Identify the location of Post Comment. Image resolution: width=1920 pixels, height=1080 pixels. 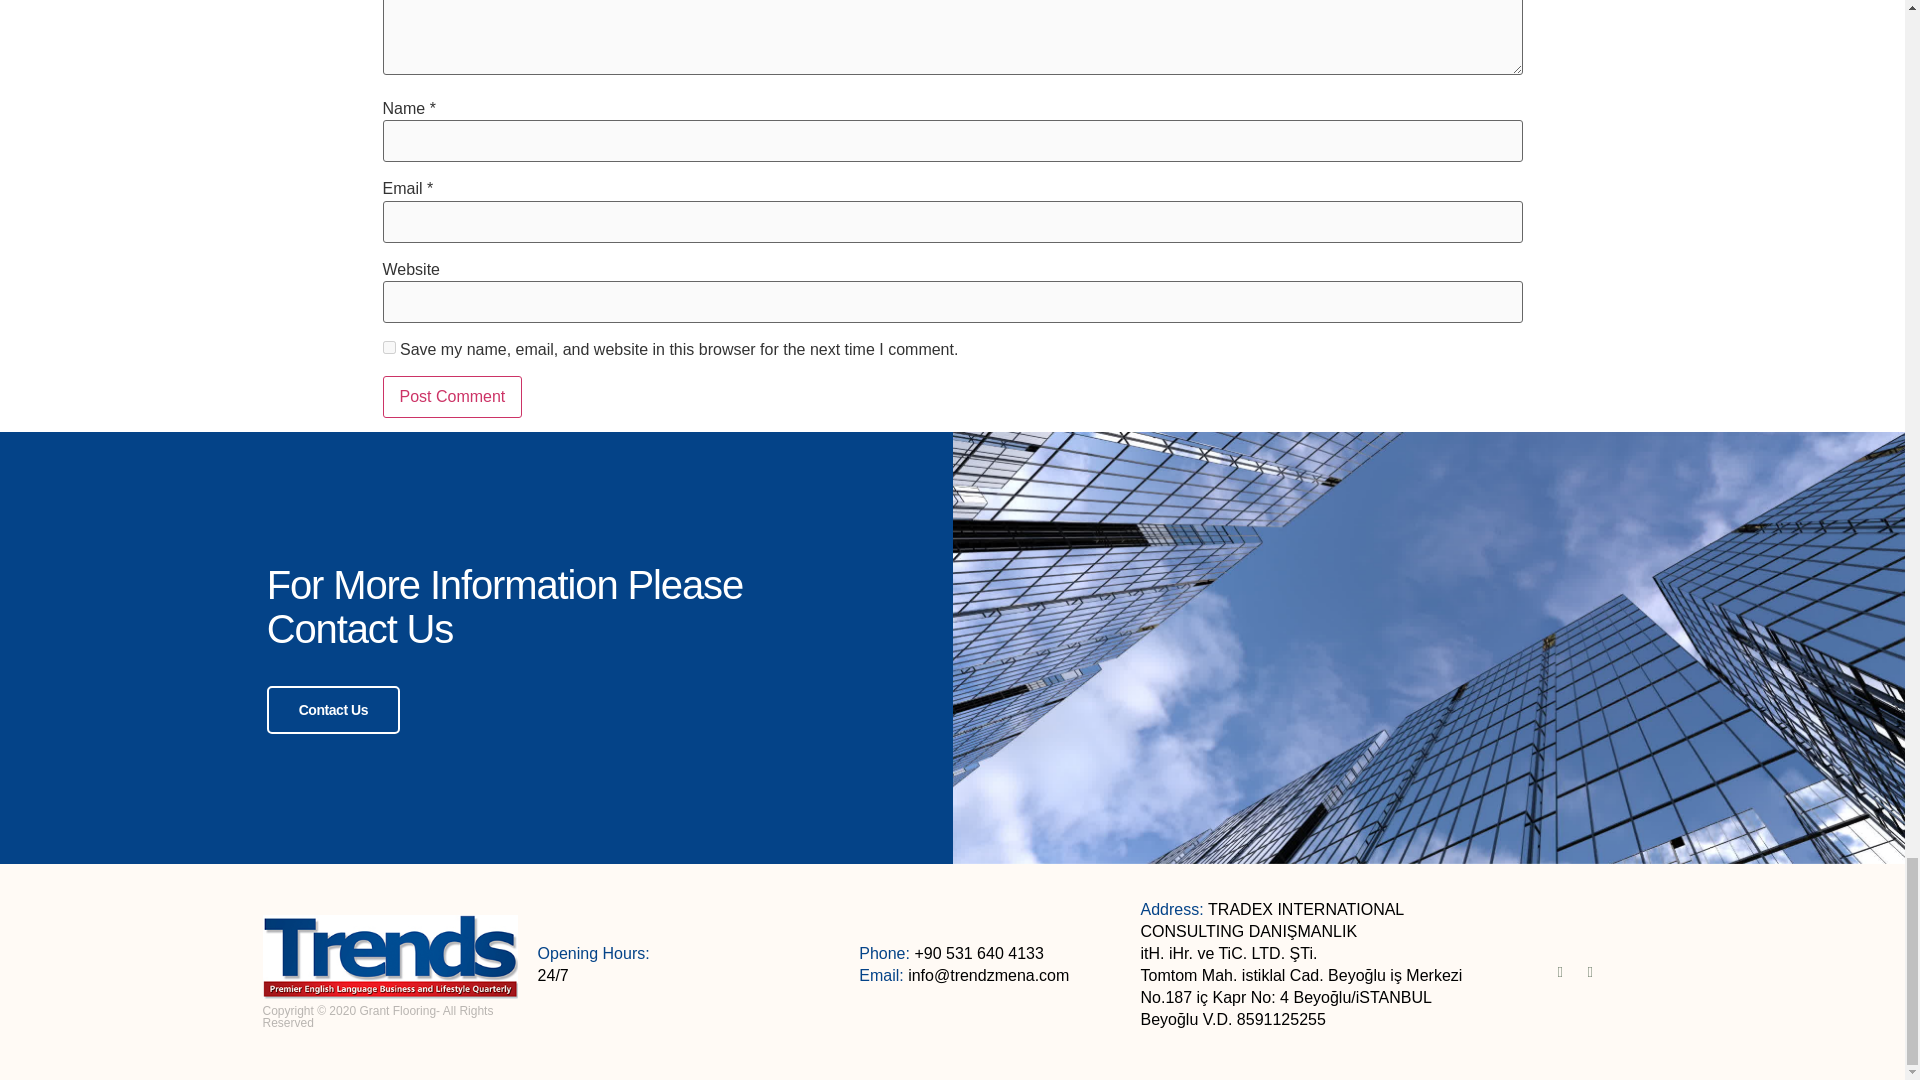
(452, 396).